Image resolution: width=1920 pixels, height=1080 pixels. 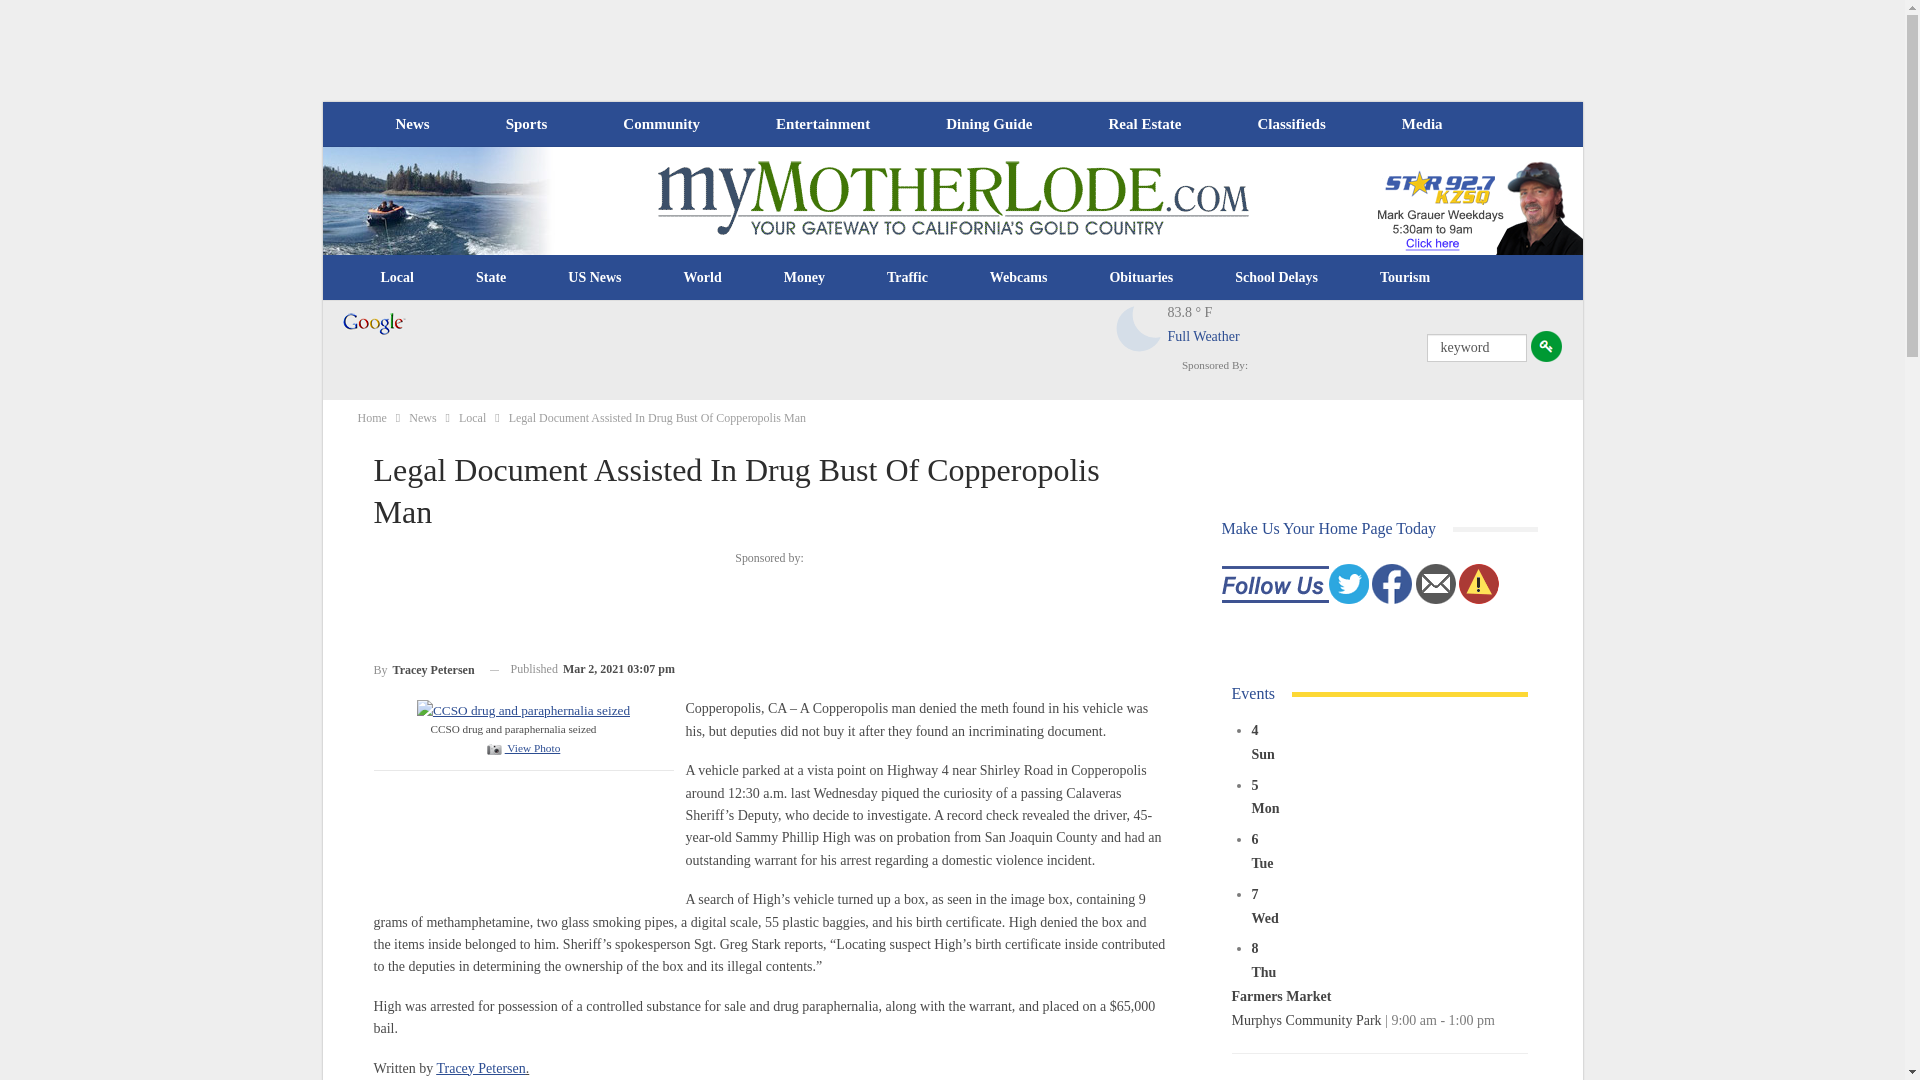 I want to click on Money, so click(x=804, y=278).